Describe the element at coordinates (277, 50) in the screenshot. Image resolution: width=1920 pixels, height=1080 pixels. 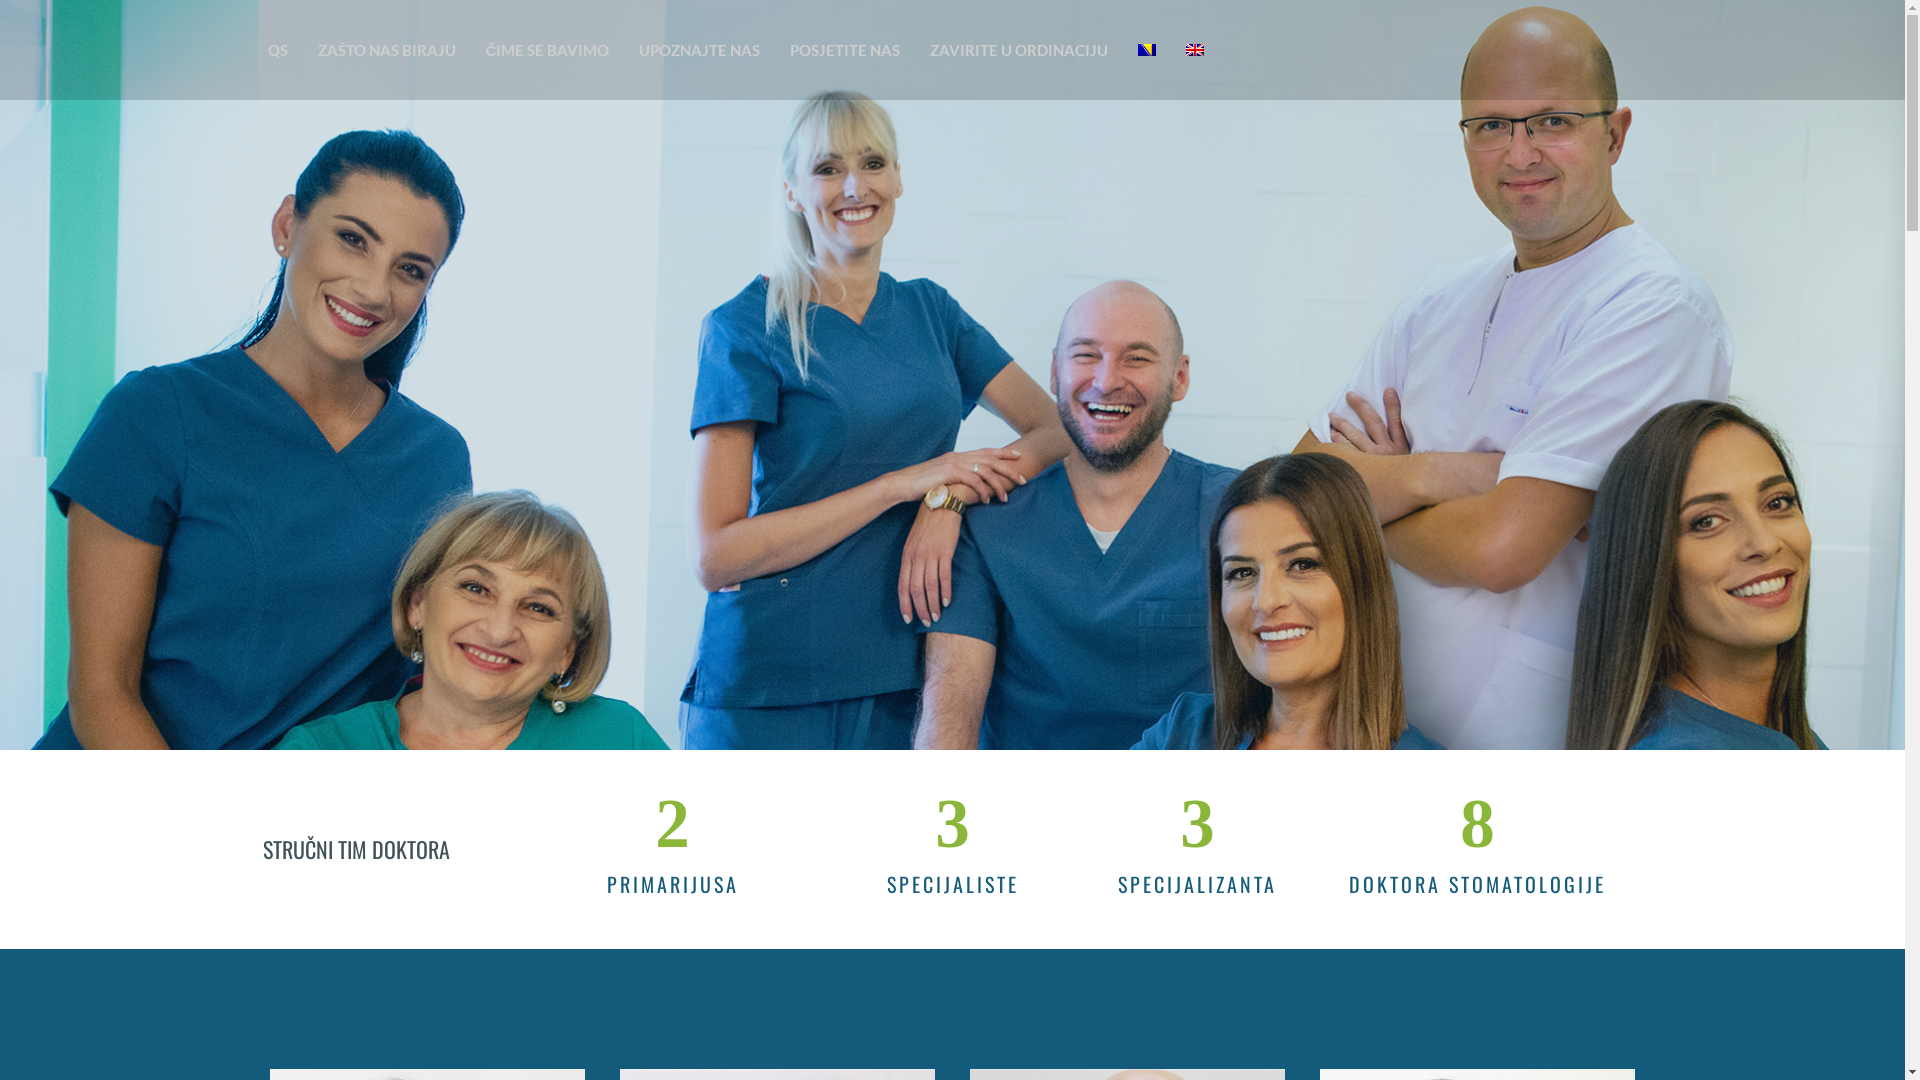
I see `QS` at that location.